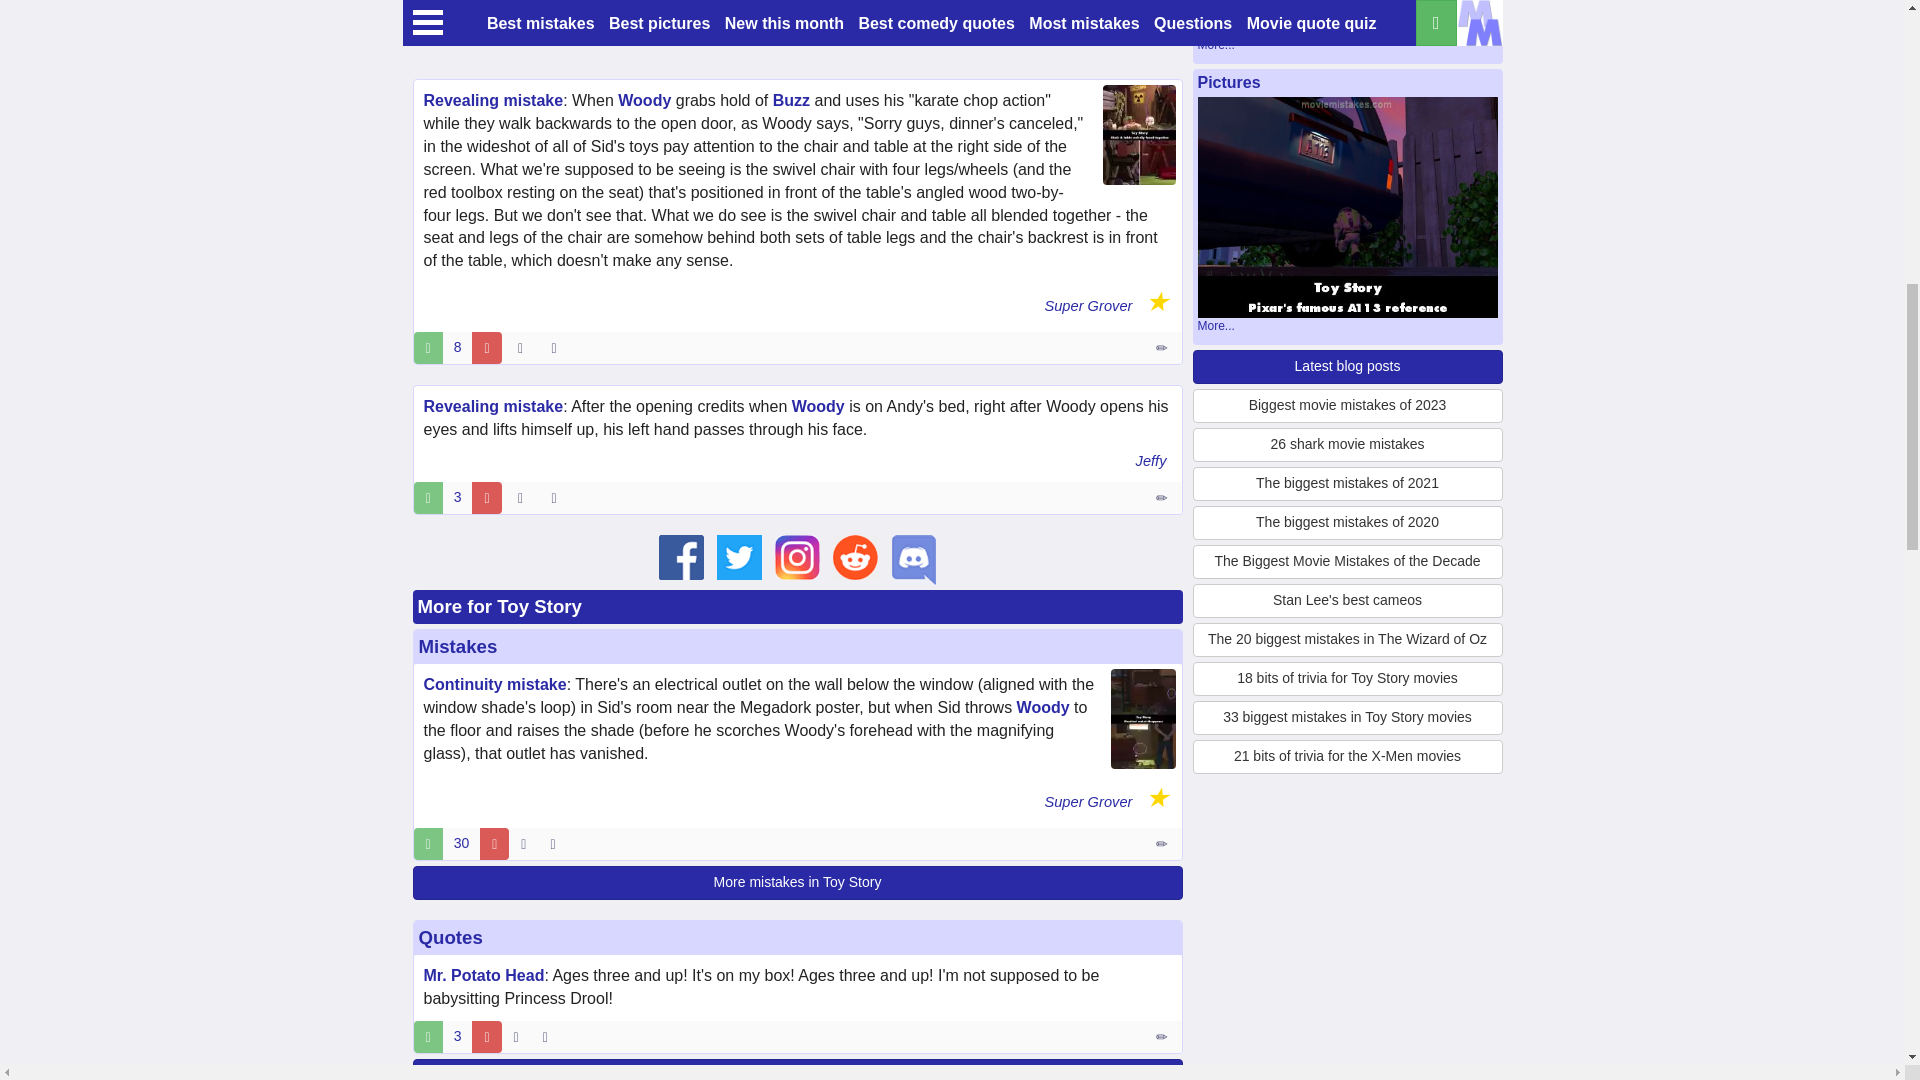 The image size is (1920, 1080). I want to click on Entry 218242, so click(1163, 347).